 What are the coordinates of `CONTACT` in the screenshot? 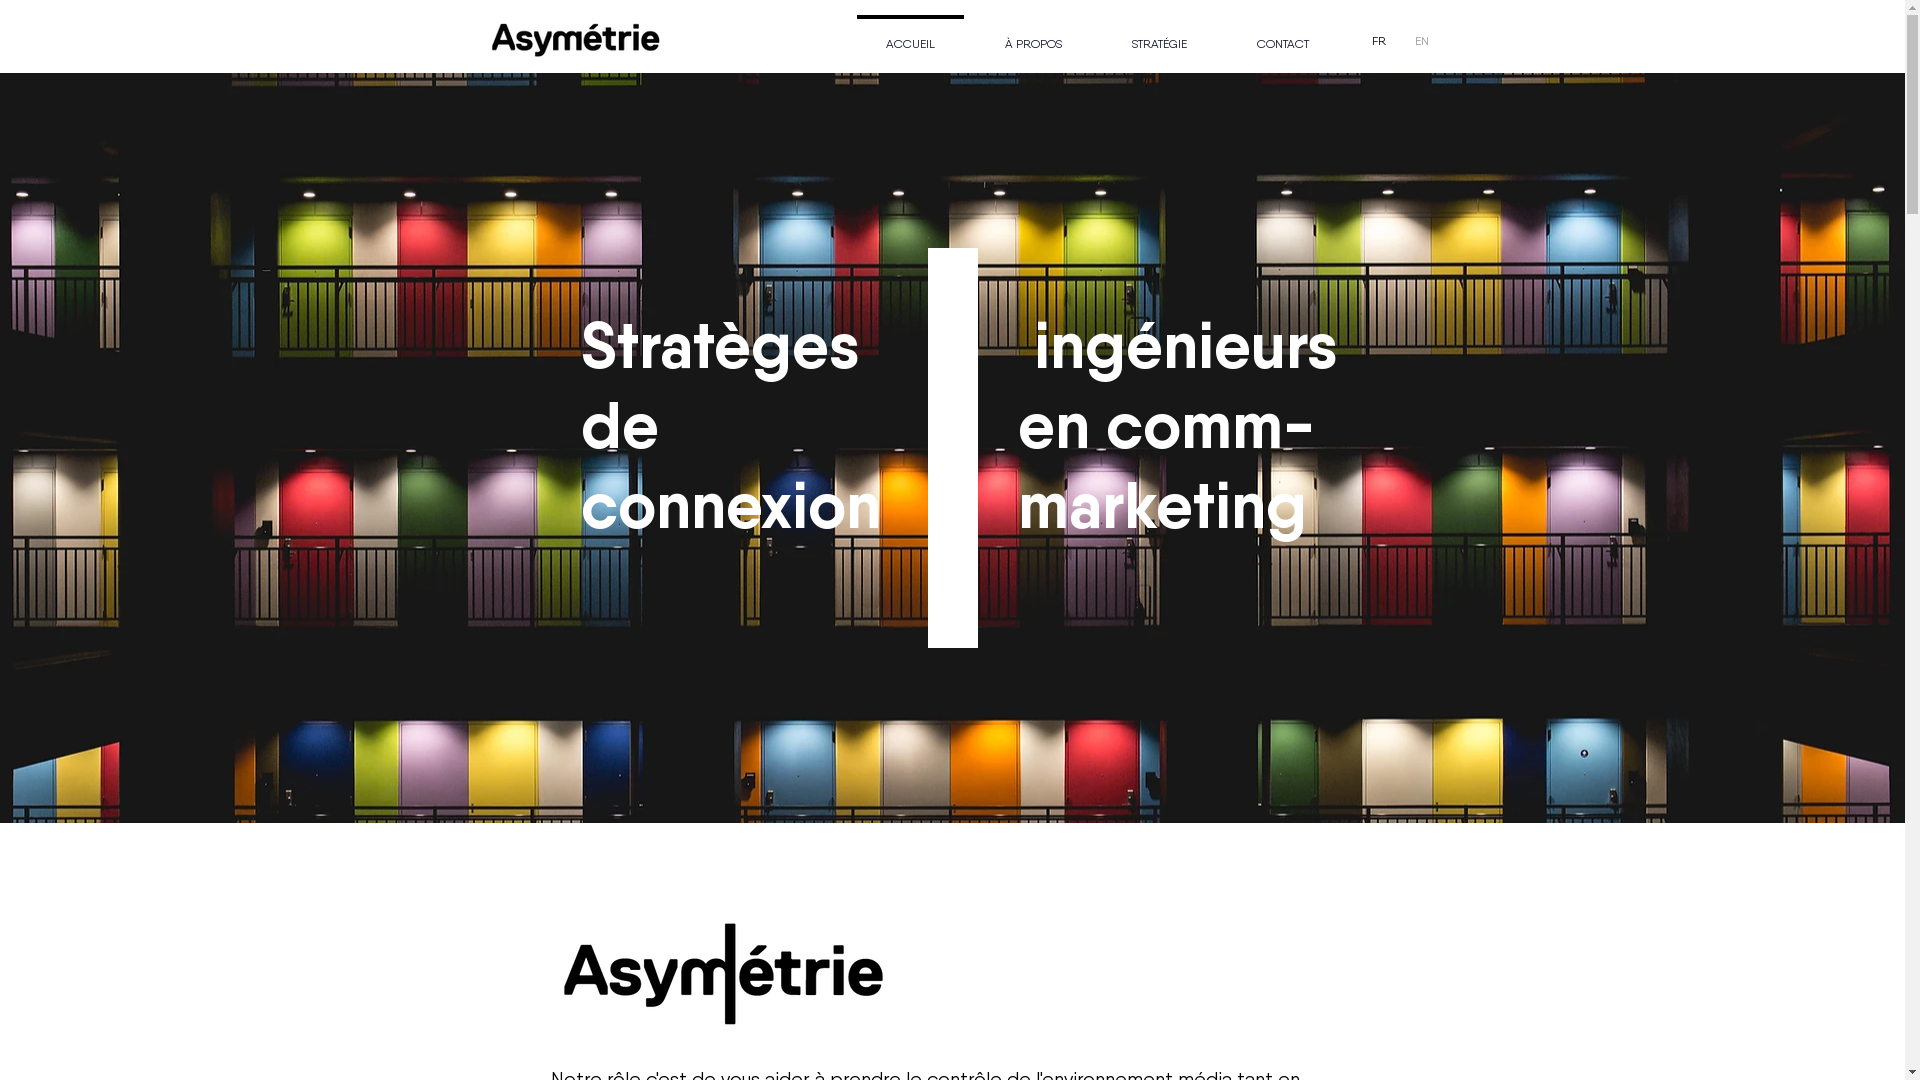 It's located at (1283, 35).